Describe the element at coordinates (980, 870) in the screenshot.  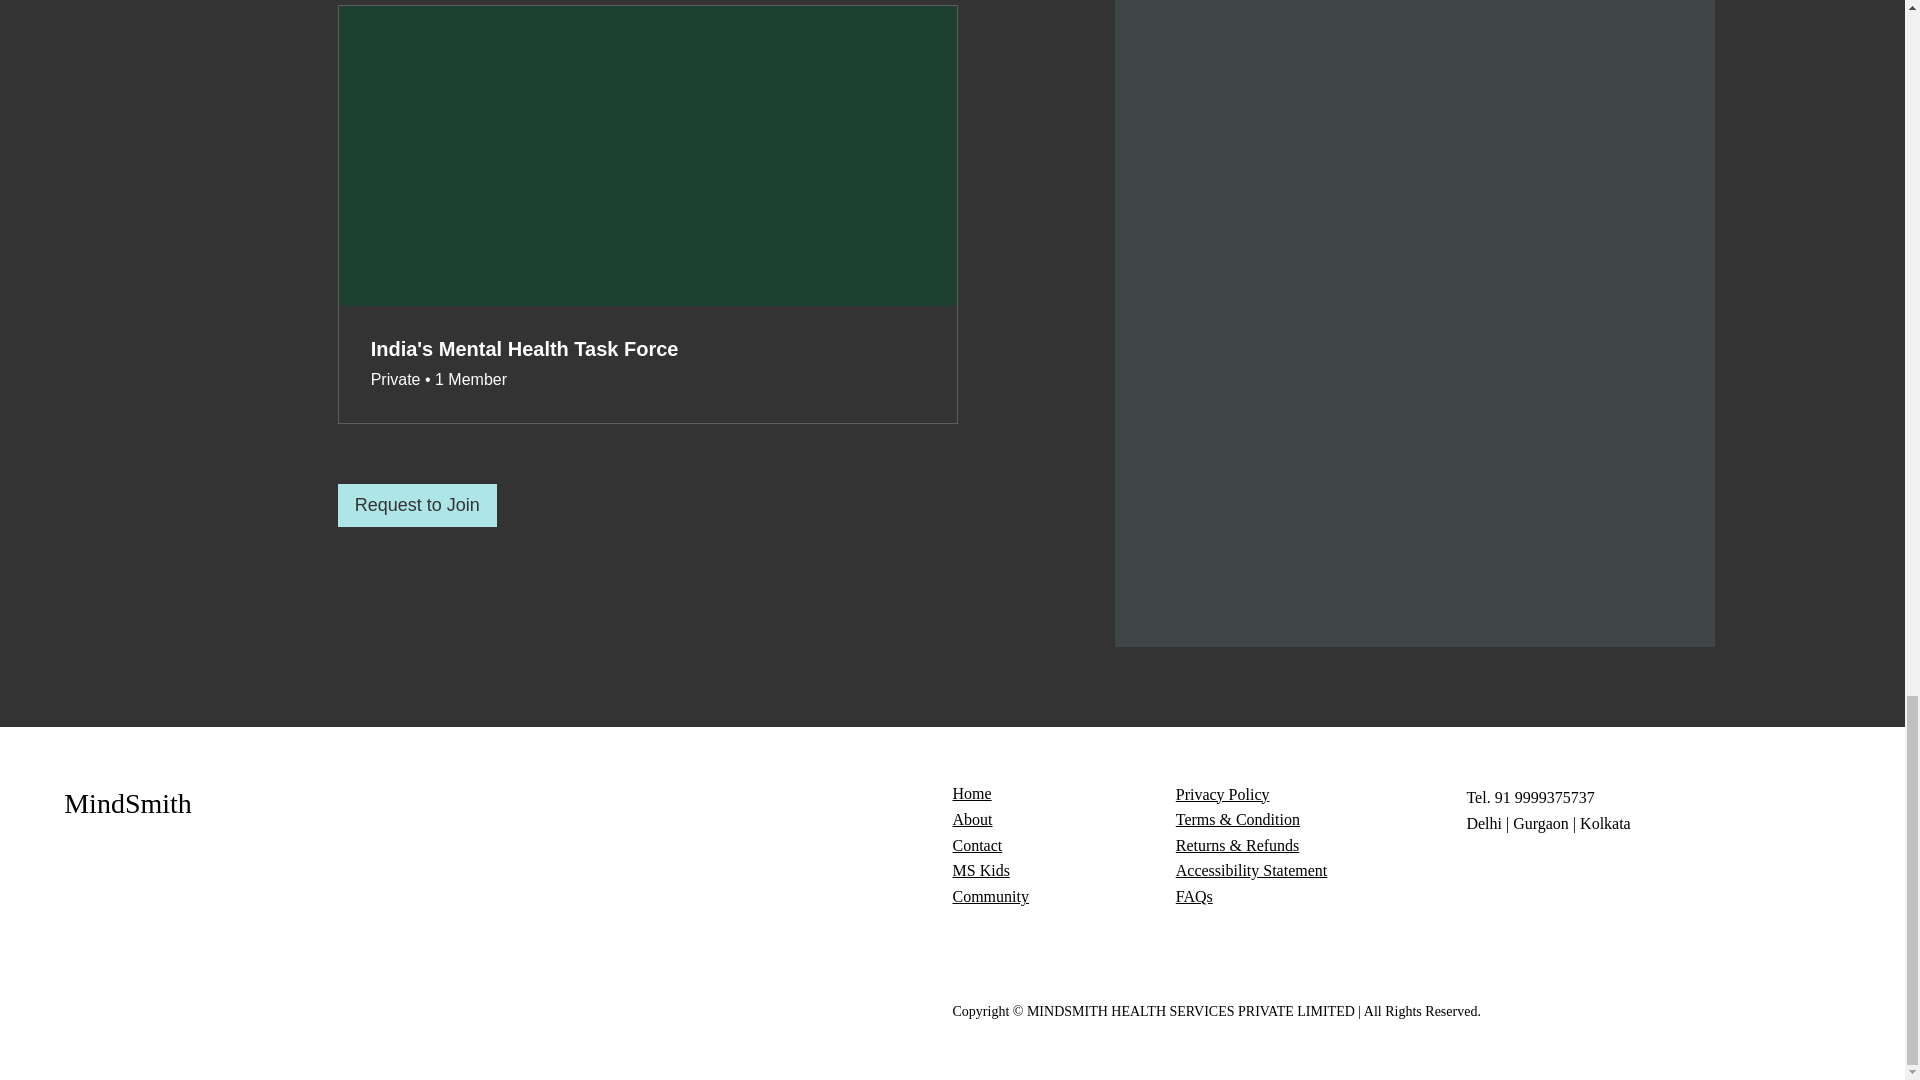
I see `MS Kids` at that location.